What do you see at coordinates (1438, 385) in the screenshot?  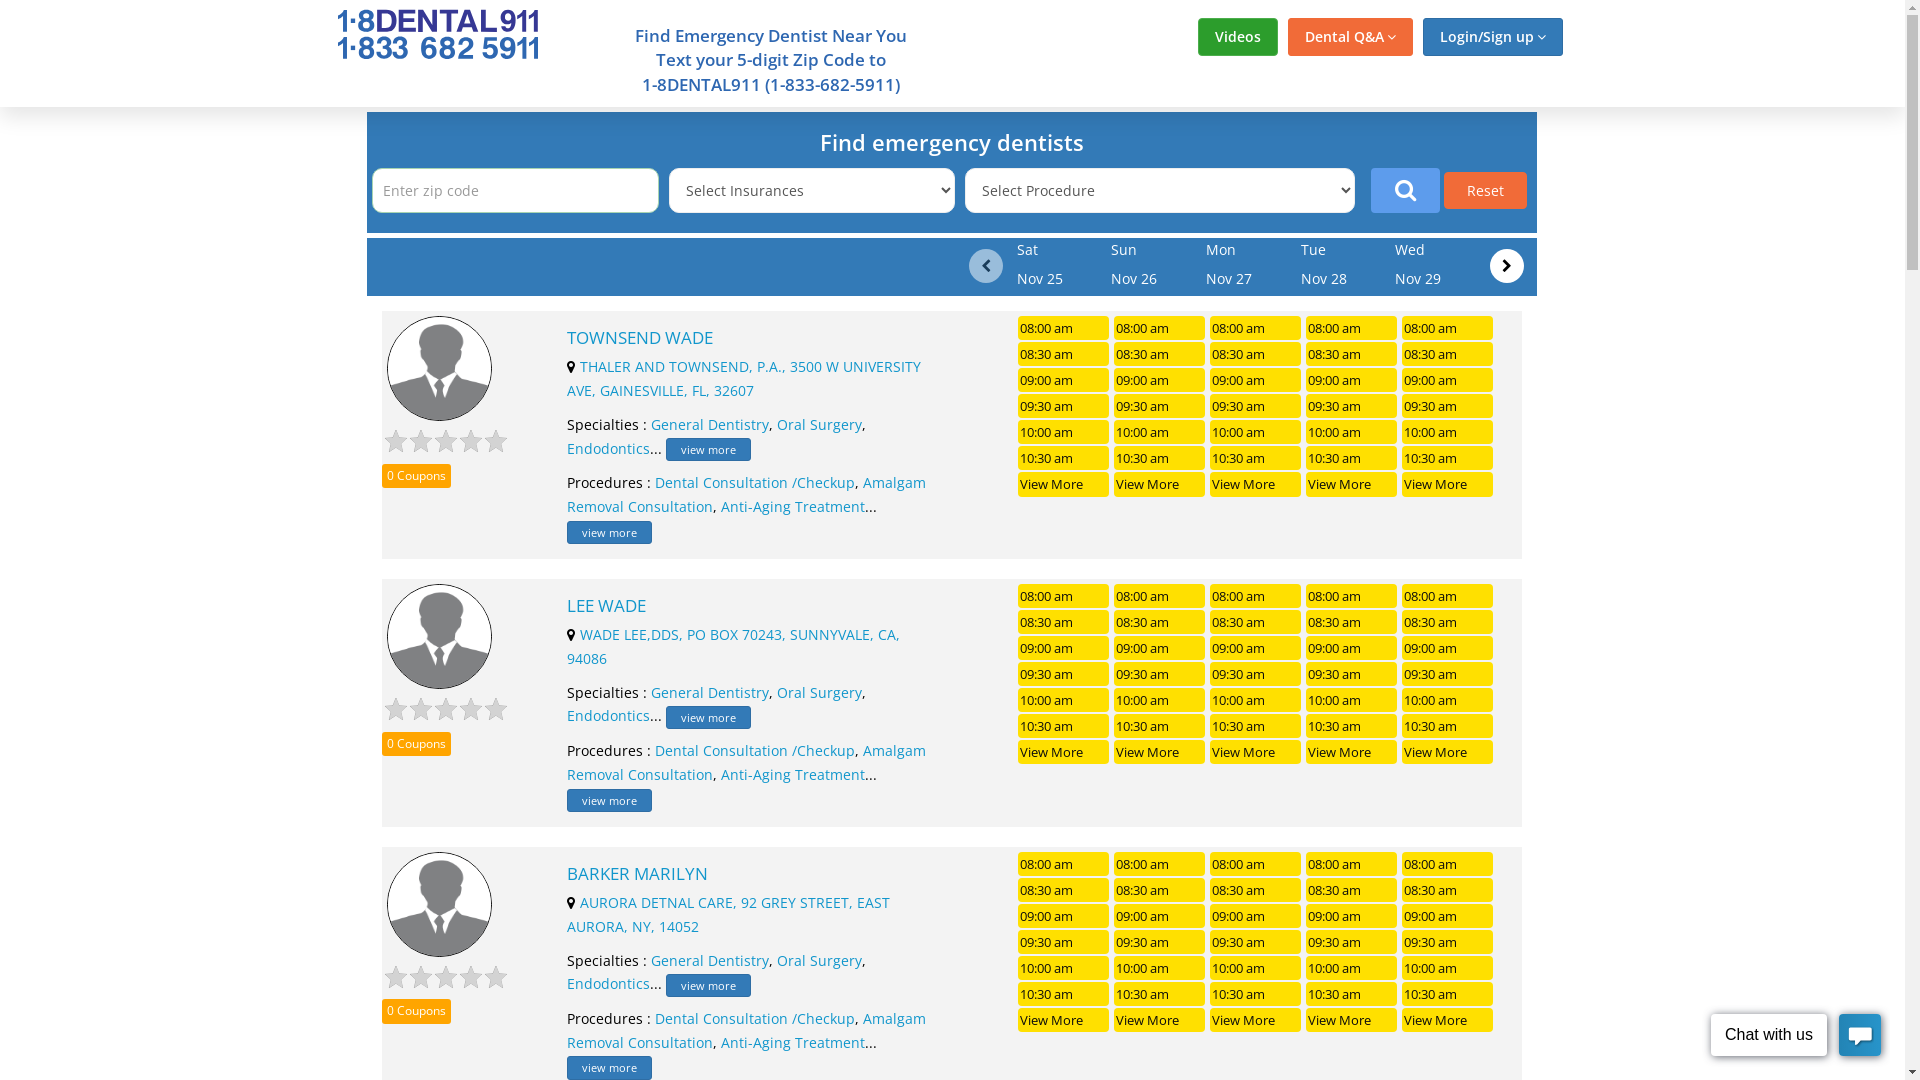 I see `By Procedures` at bounding box center [1438, 385].